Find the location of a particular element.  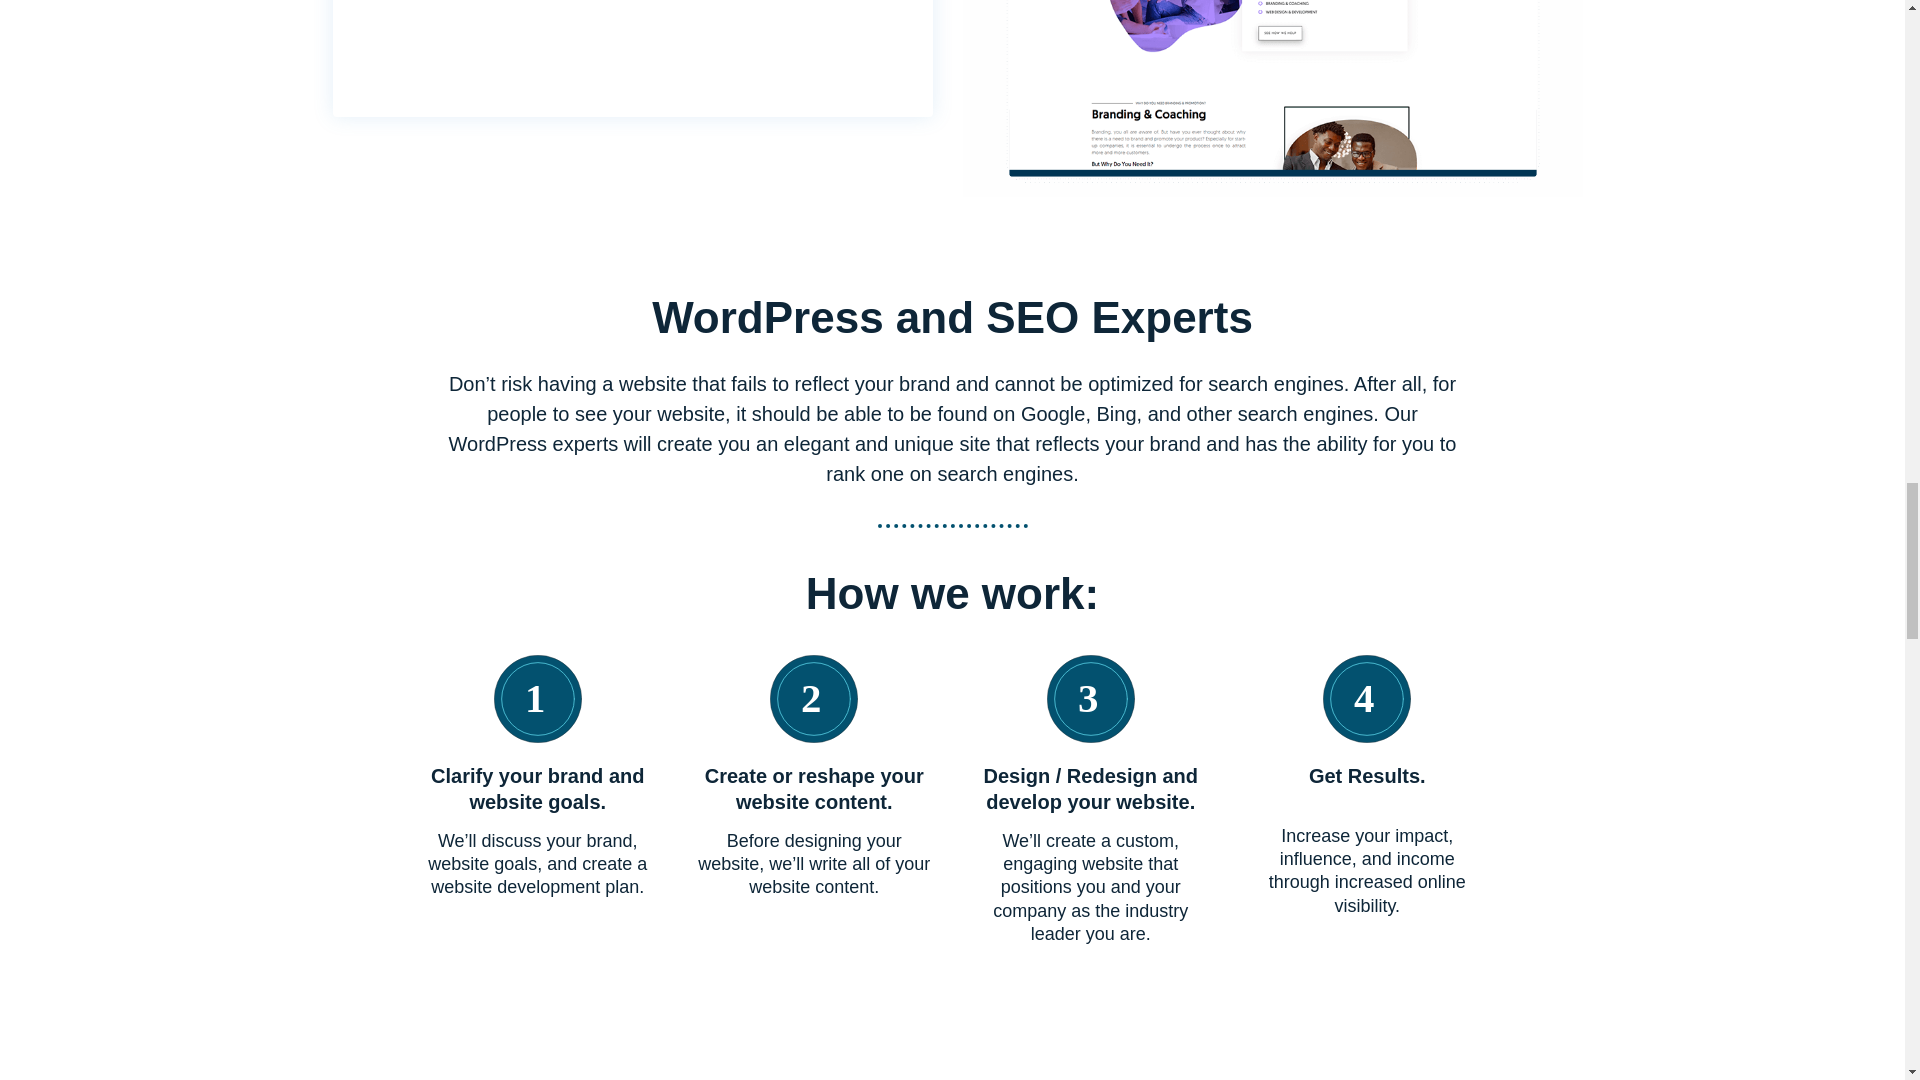

Website Building 8 is located at coordinates (1090, 698).